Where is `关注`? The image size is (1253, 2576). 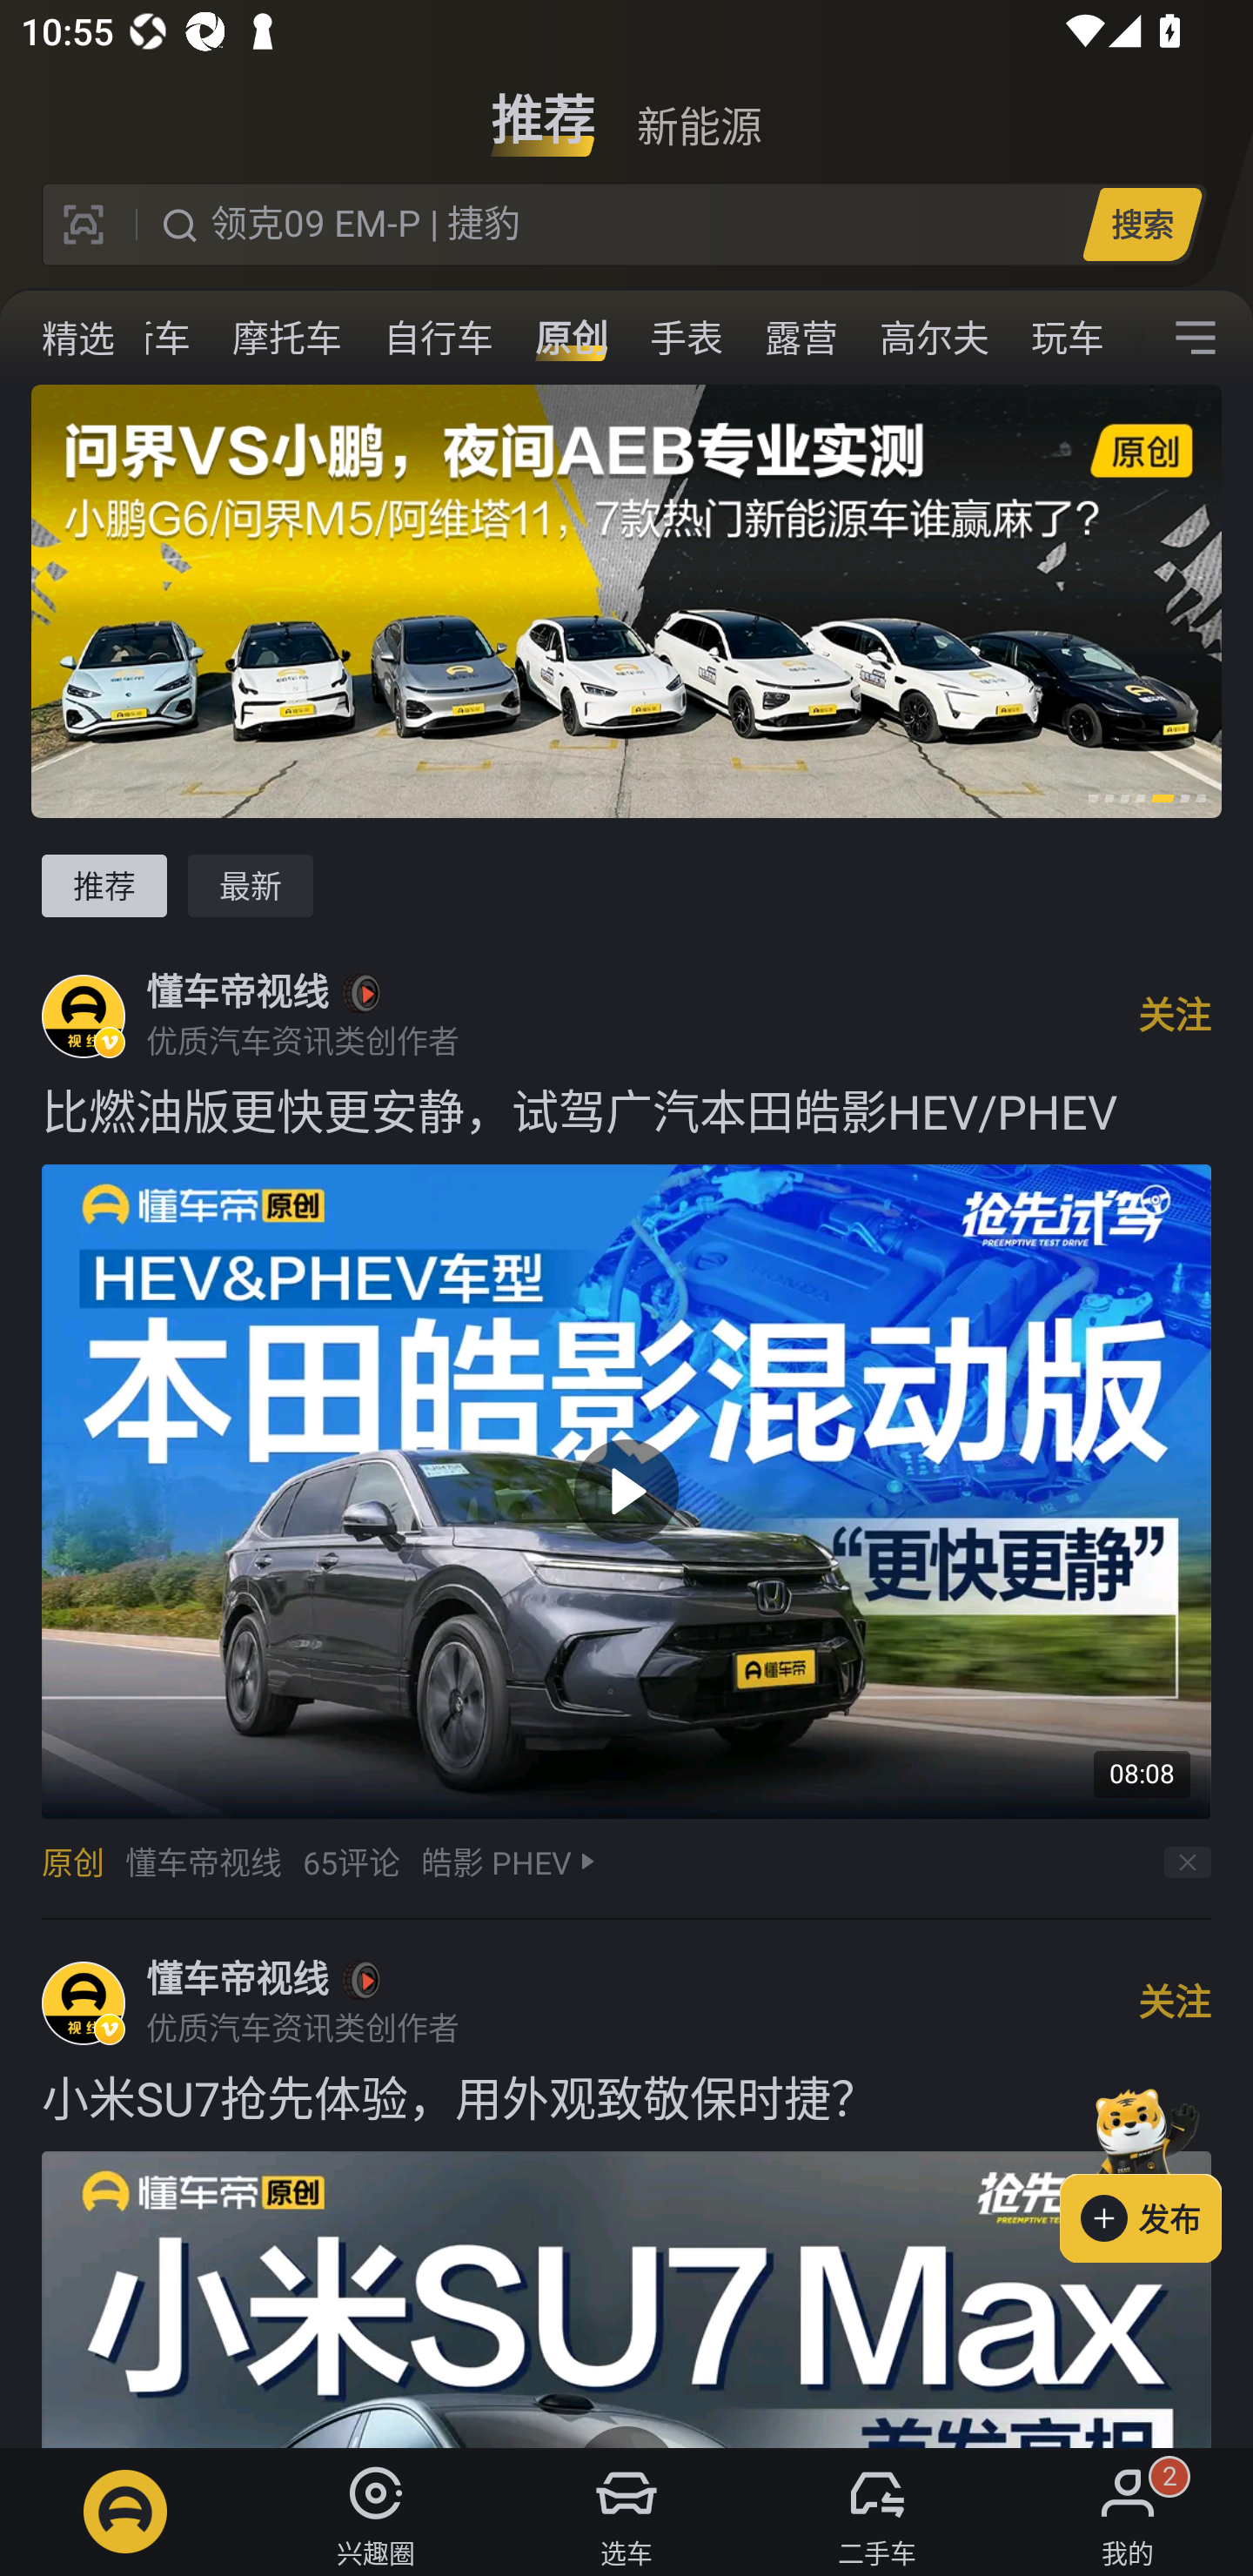
关注 is located at coordinates (1175, 1016).